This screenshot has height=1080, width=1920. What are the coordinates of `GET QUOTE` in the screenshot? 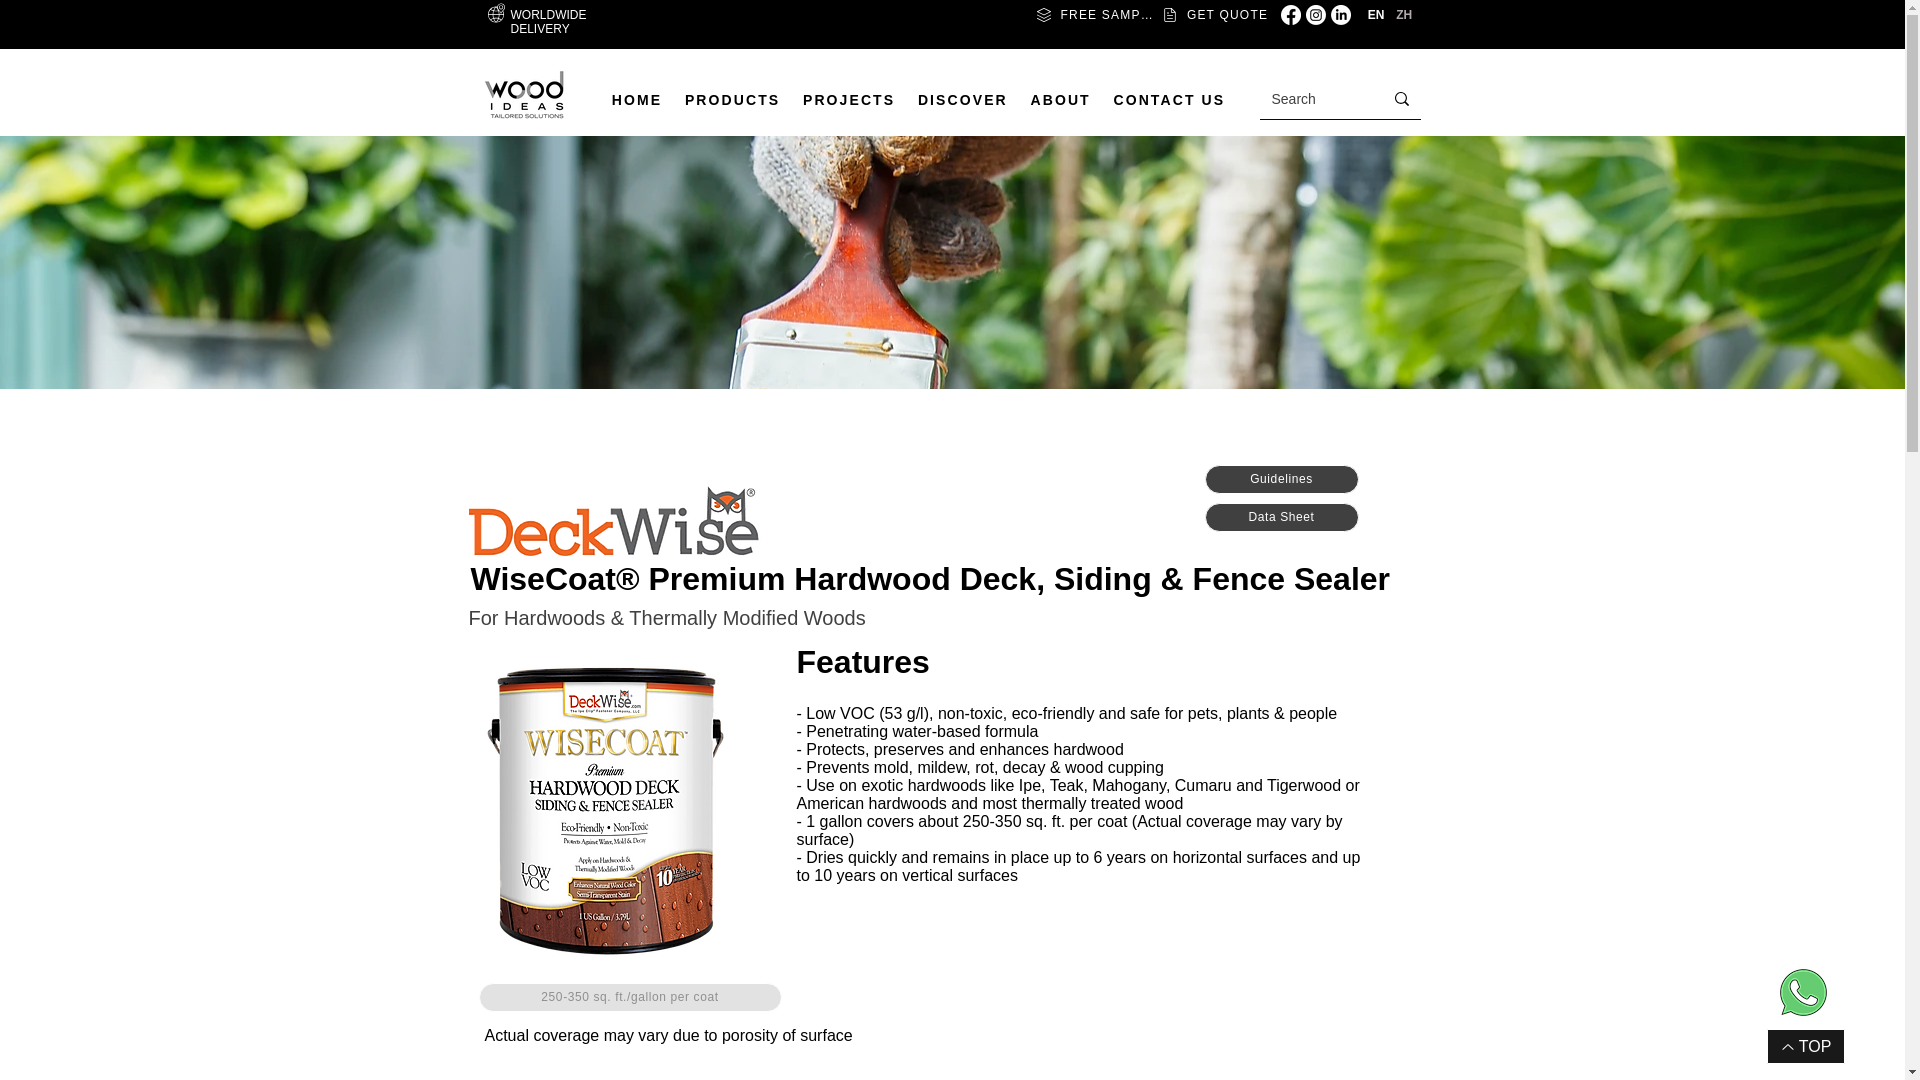 It's located at (1214, 14).